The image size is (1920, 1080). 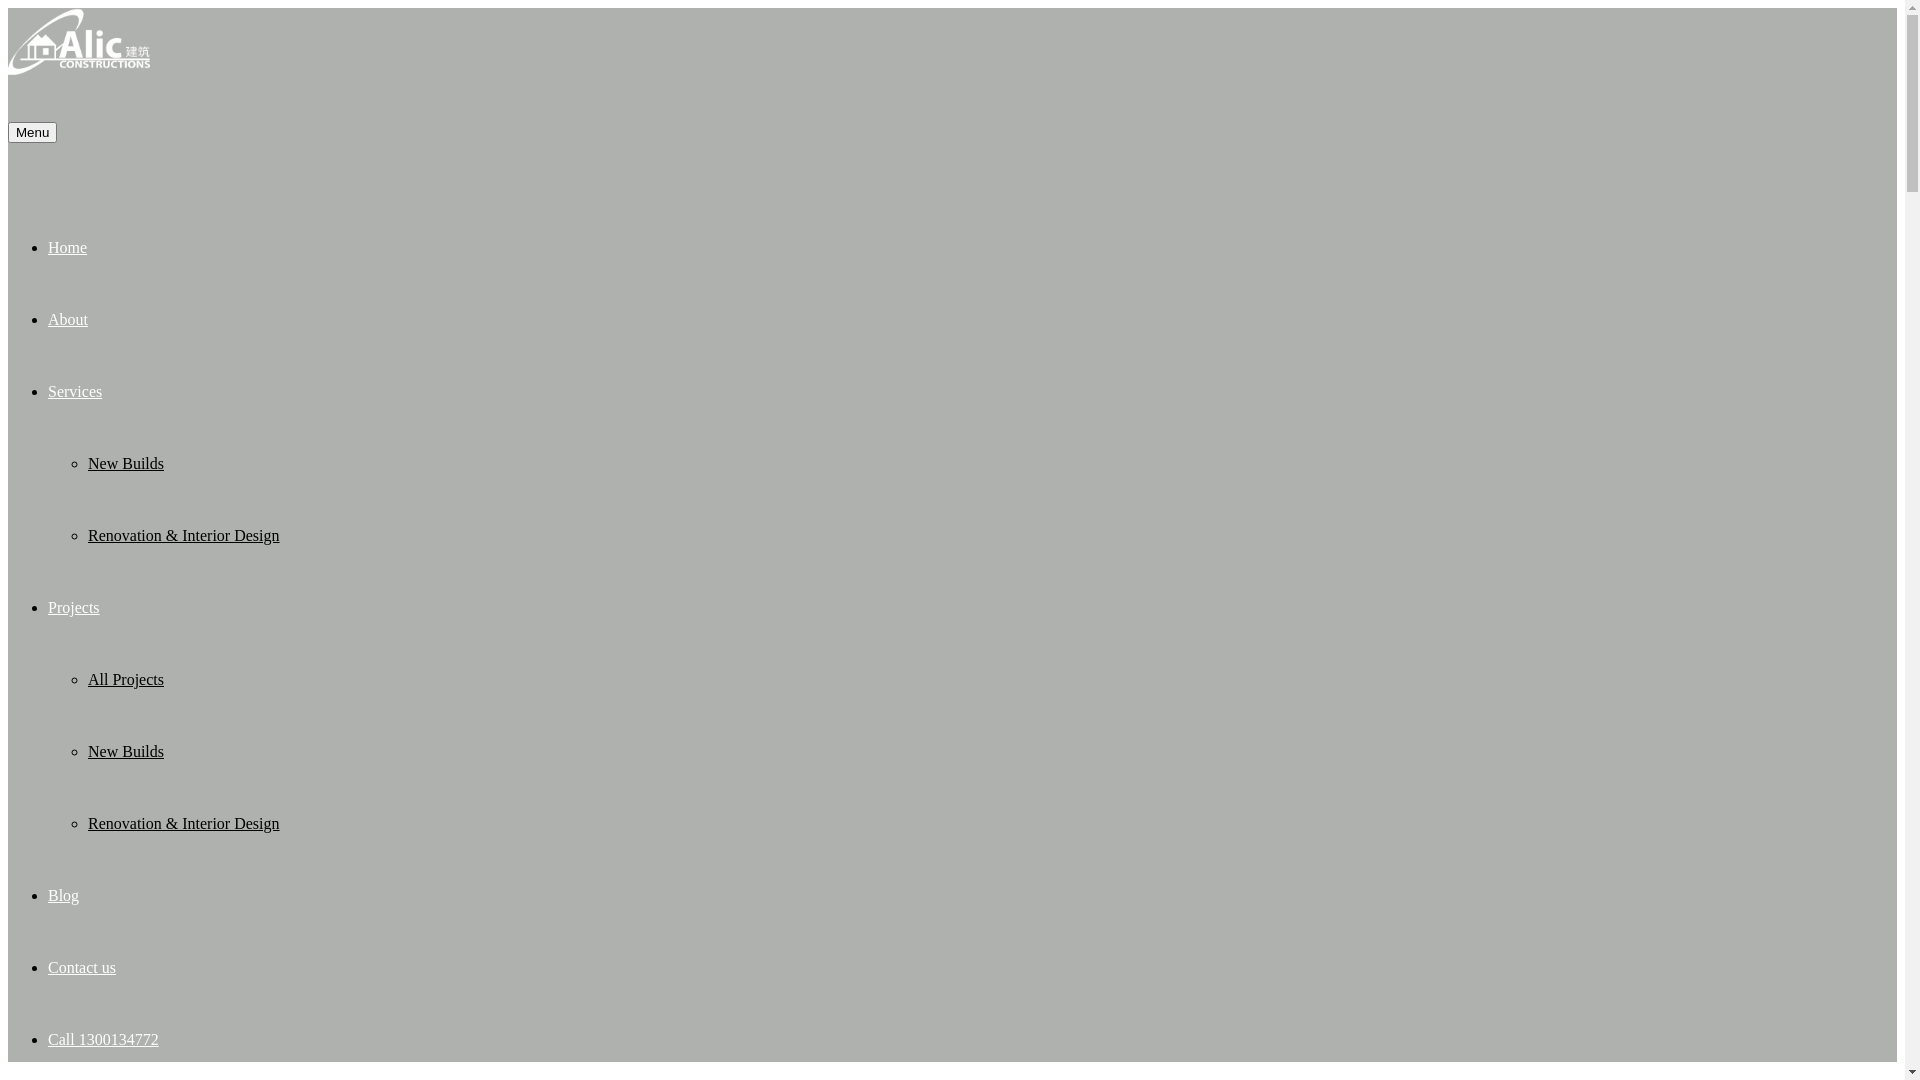 I want to click on Projects, so click(x=960, y=608).